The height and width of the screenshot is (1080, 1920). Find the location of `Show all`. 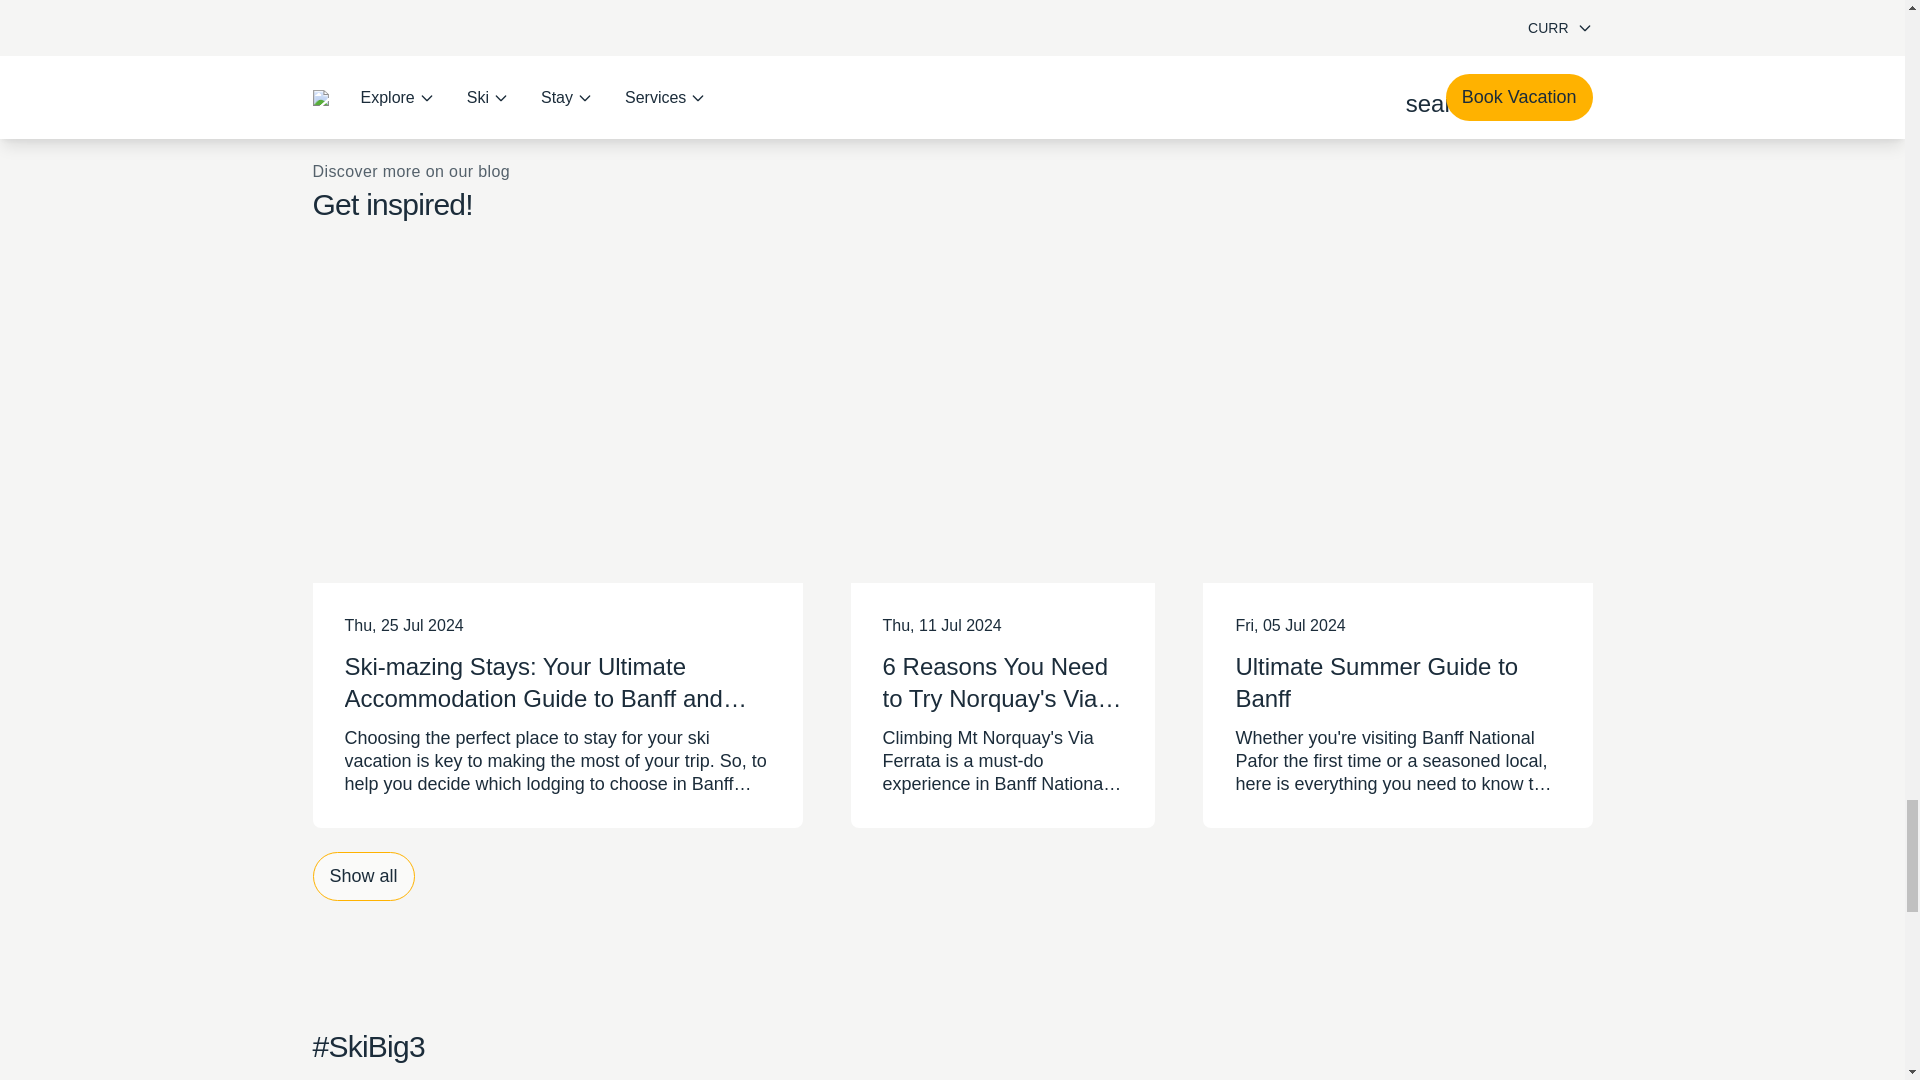

Show all is located at coordinates (362, 876).